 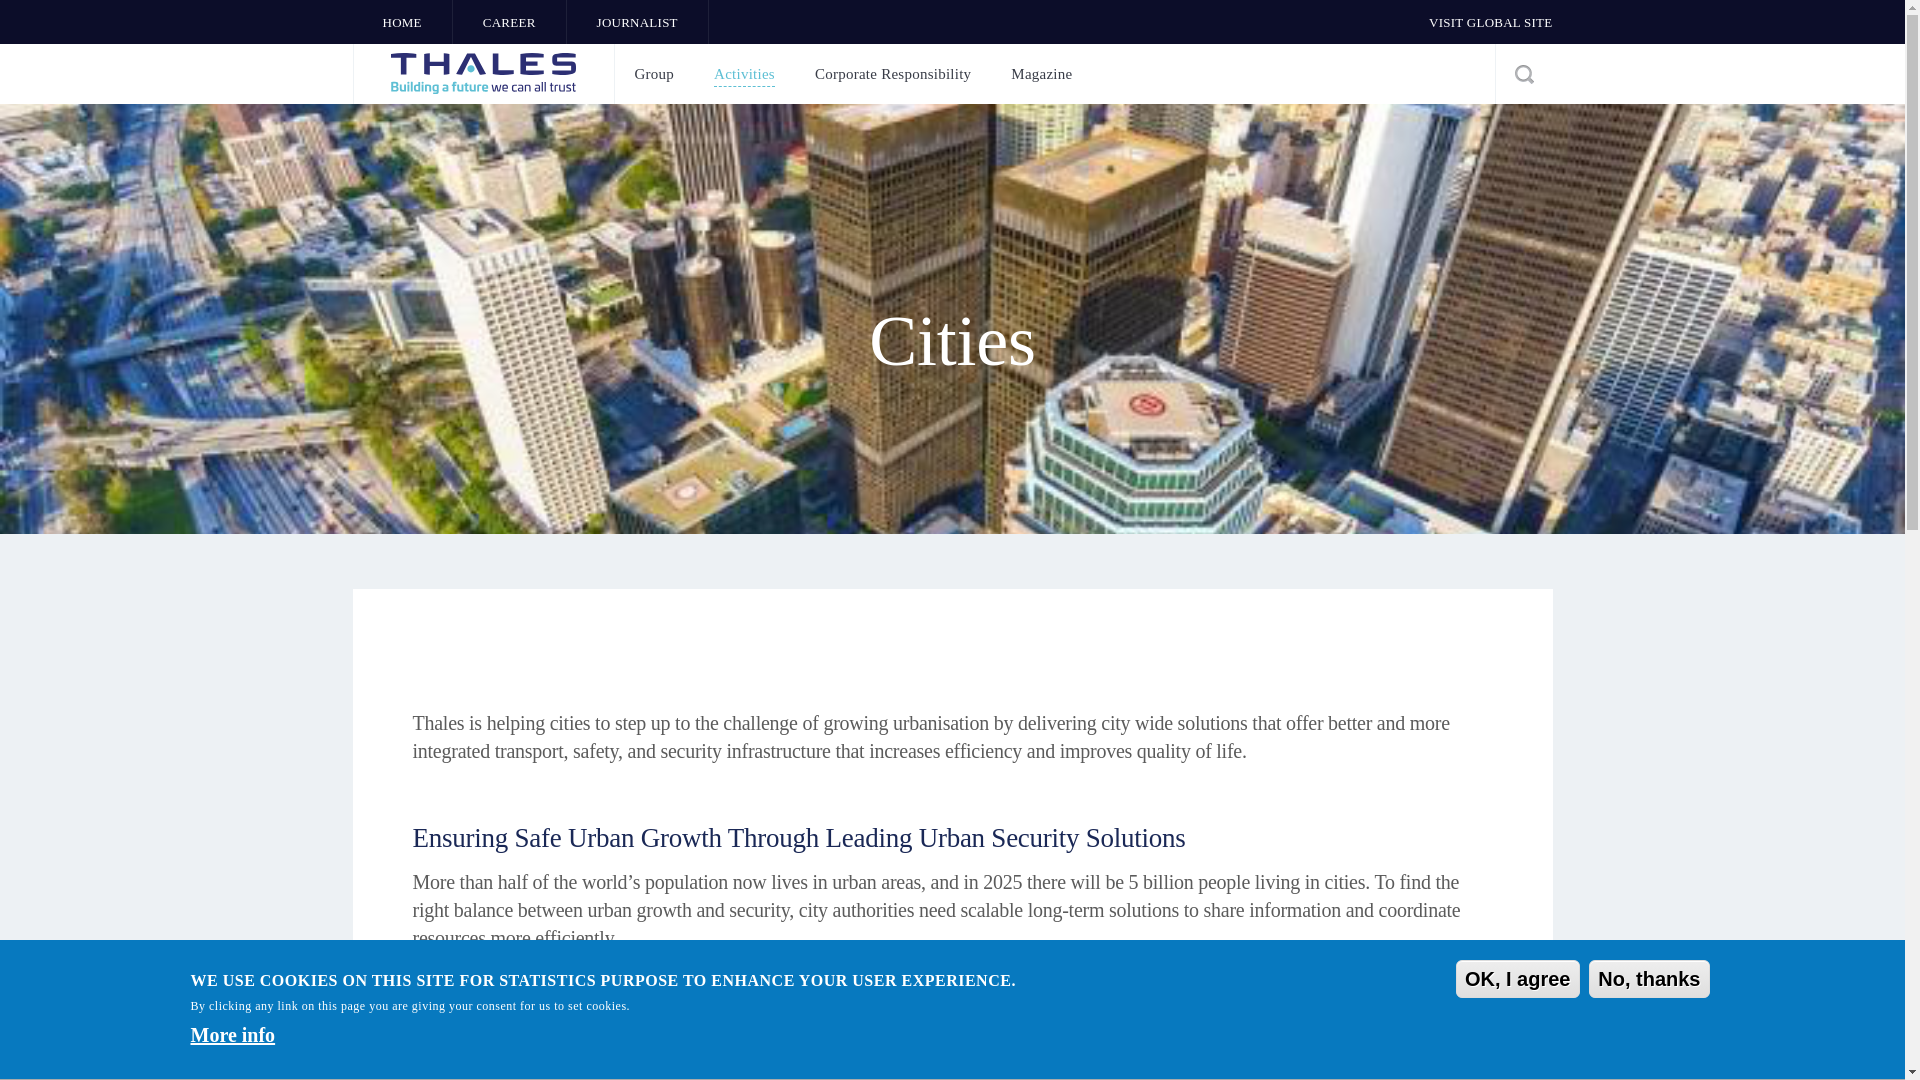 What do you see at coordinates (510, 18) in the screenshot?
I see `CAREER` at bounding box center [510, 18].